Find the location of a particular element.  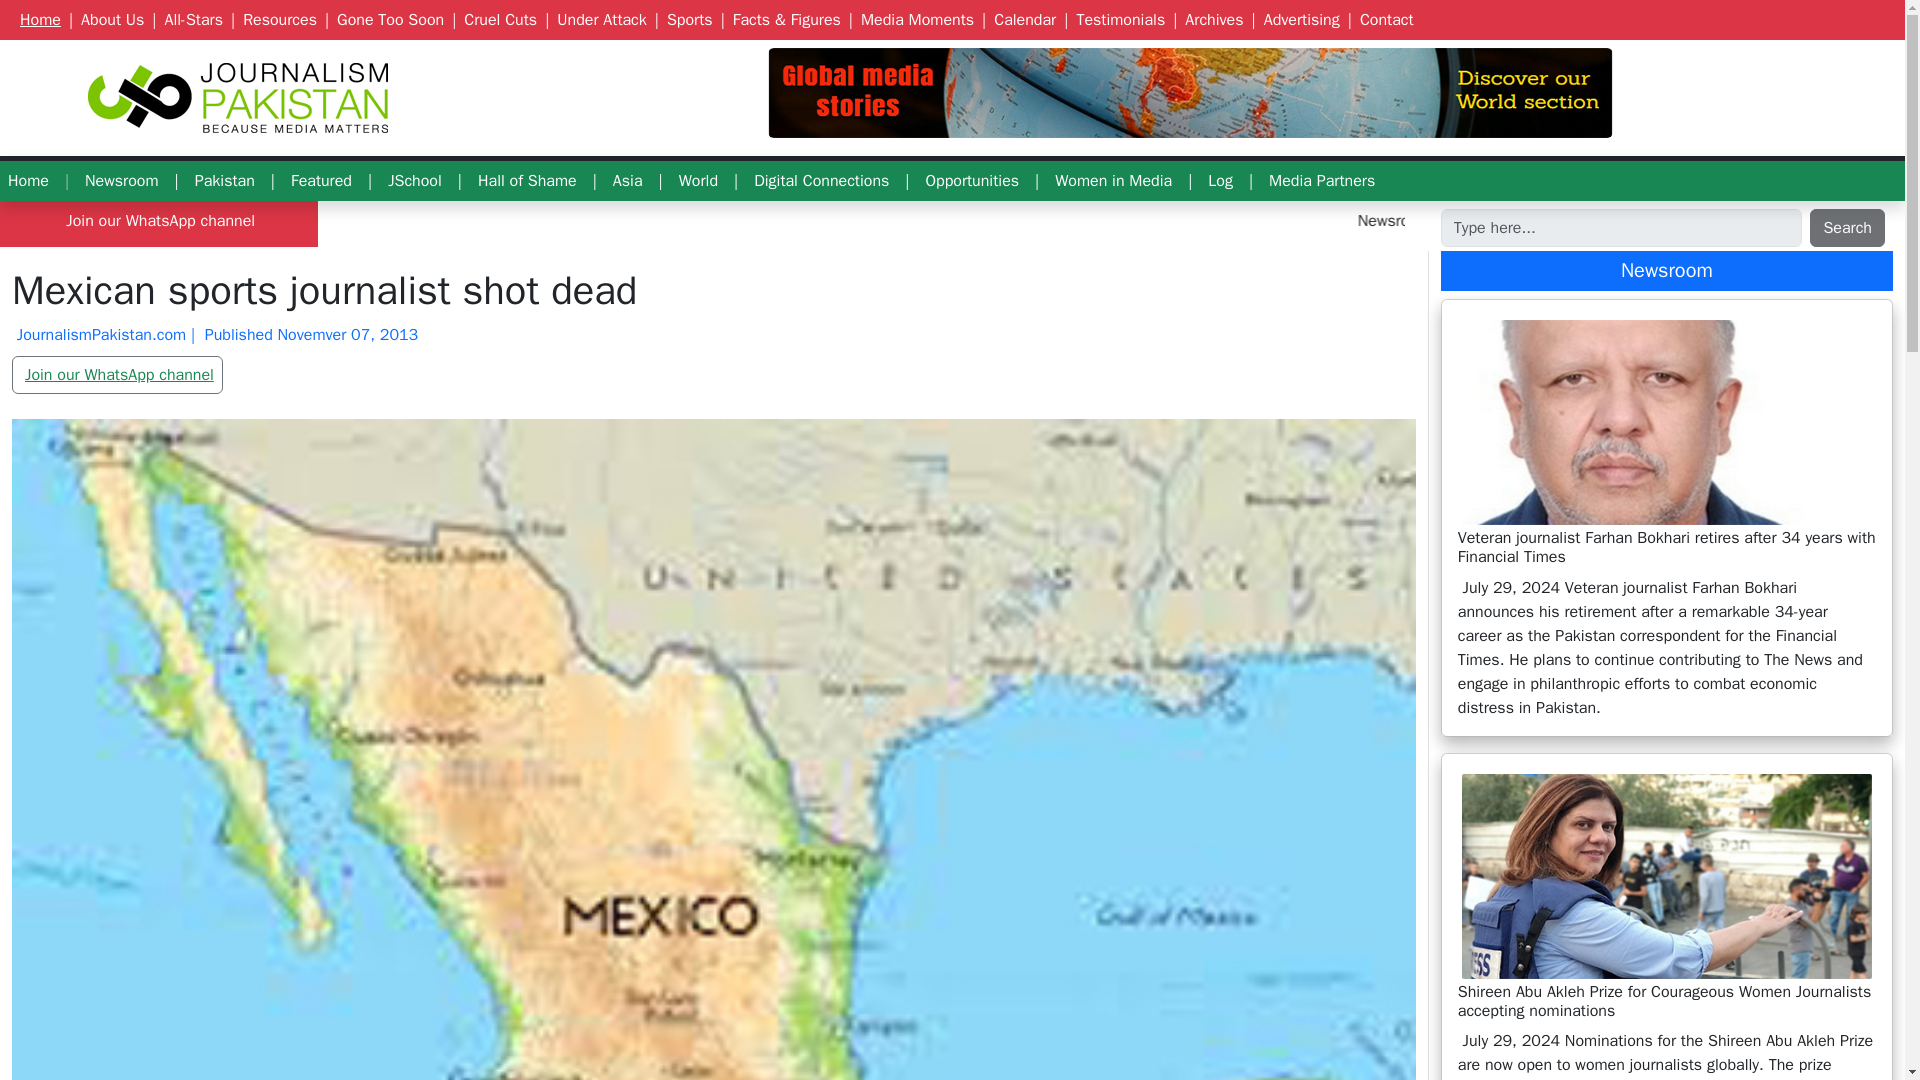

Gone Too Soon is located at coordinates (386, 20).